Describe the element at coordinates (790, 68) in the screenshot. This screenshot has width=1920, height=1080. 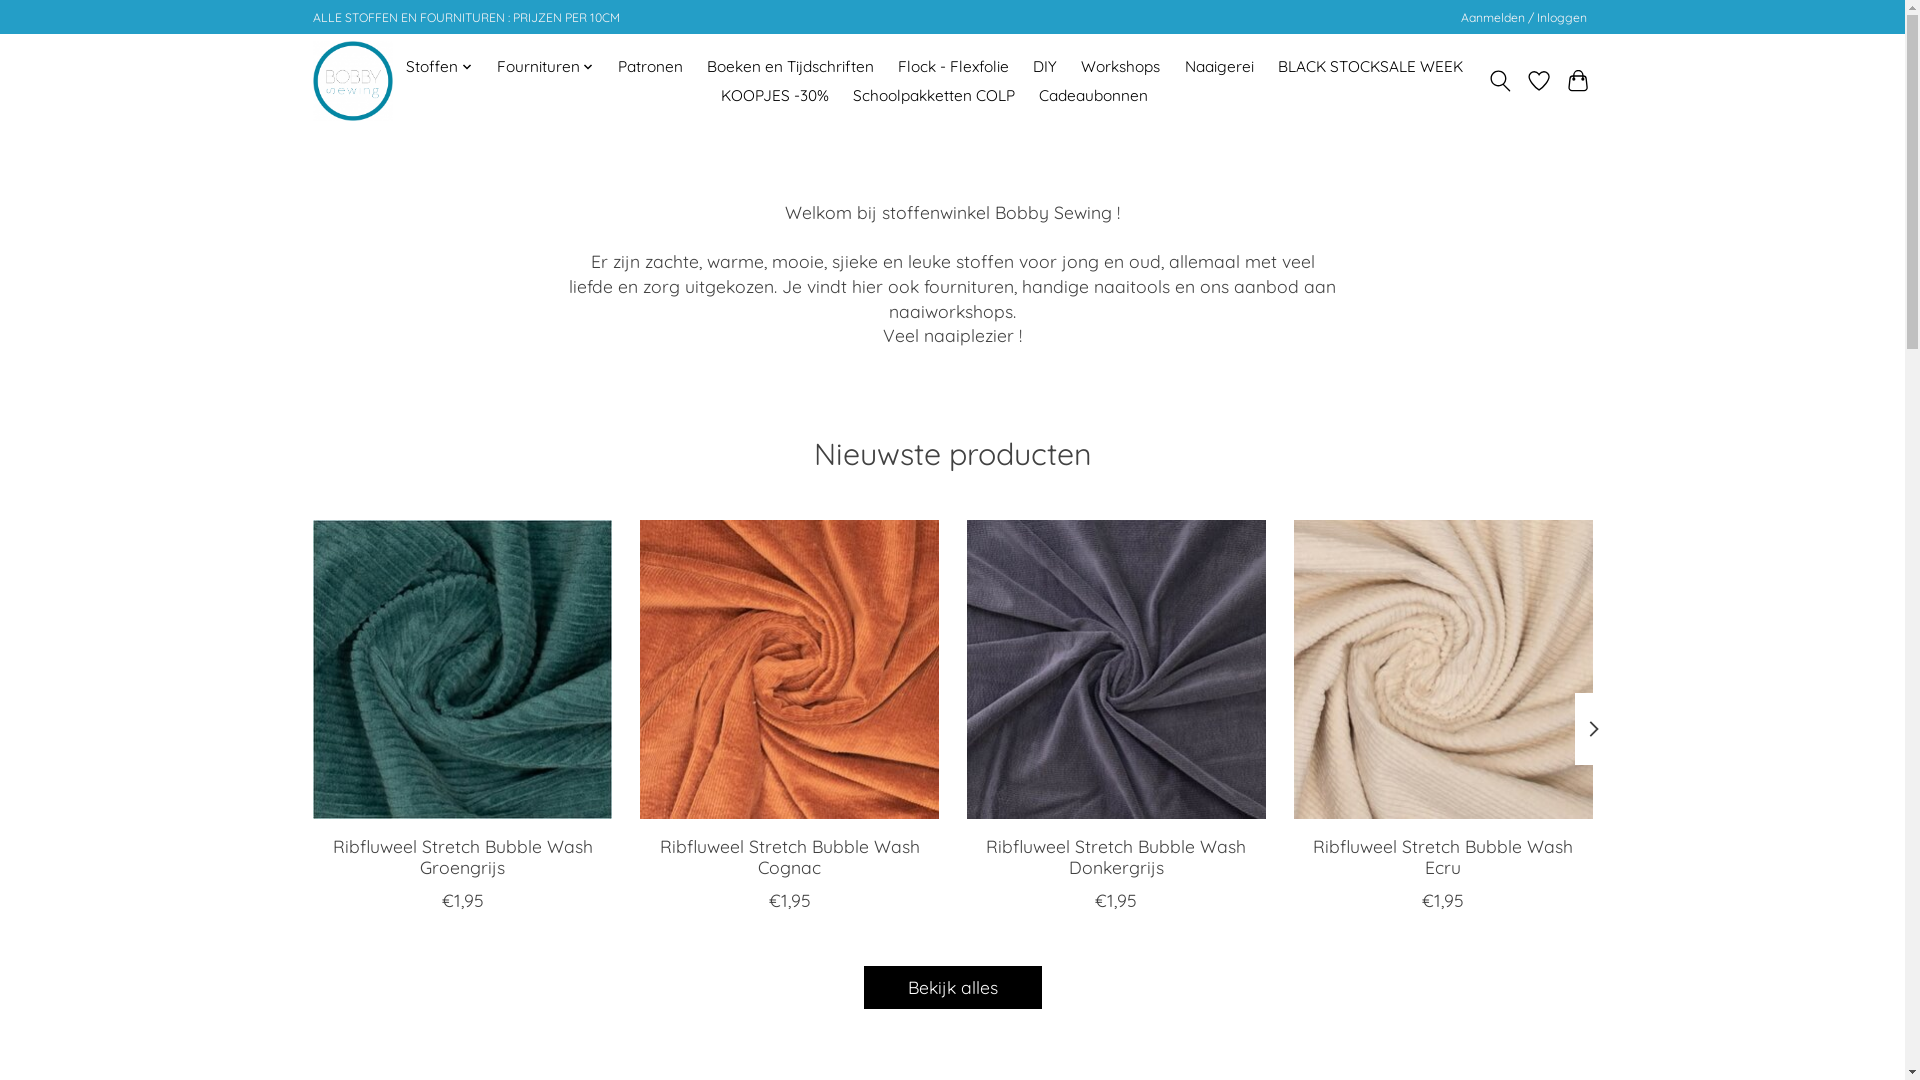
I see `Boeken en Tijdschriften` at that location.